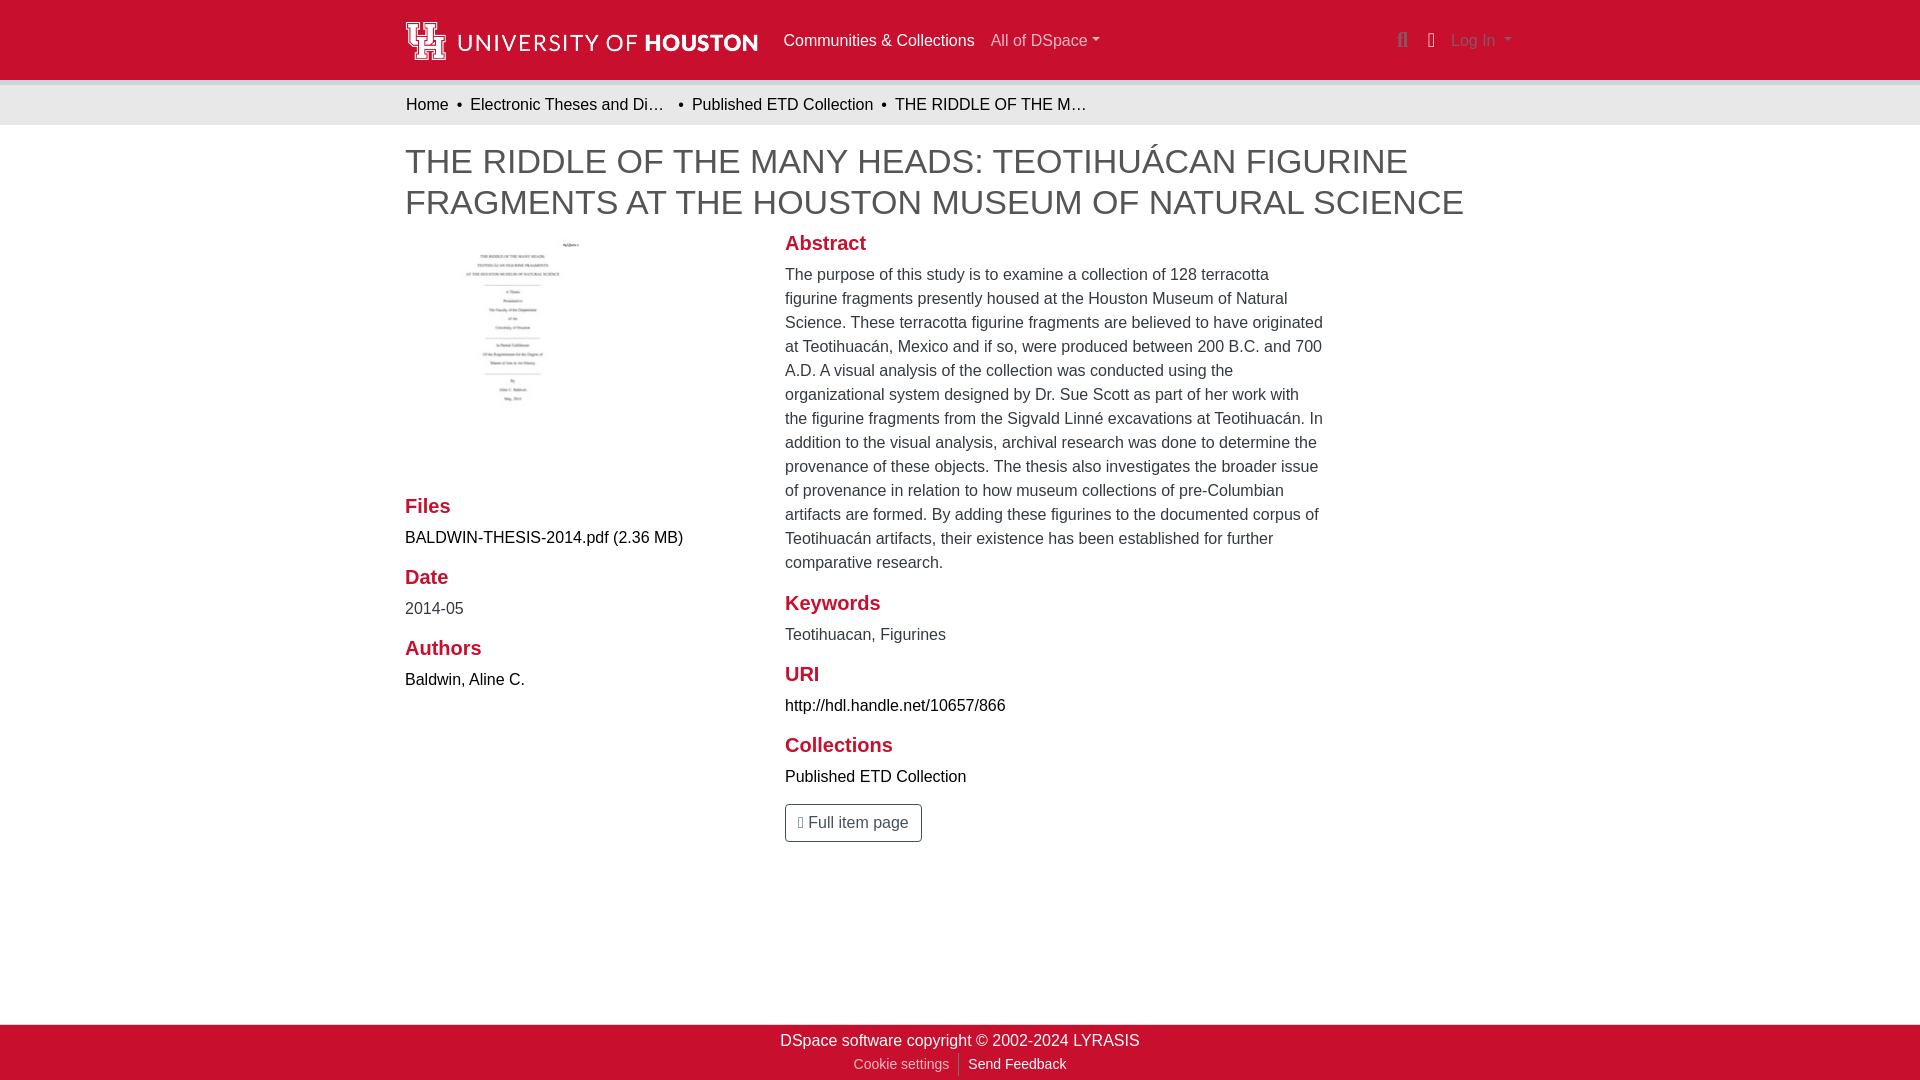  I want to click on Published ETD Collection, so click(782, 104).